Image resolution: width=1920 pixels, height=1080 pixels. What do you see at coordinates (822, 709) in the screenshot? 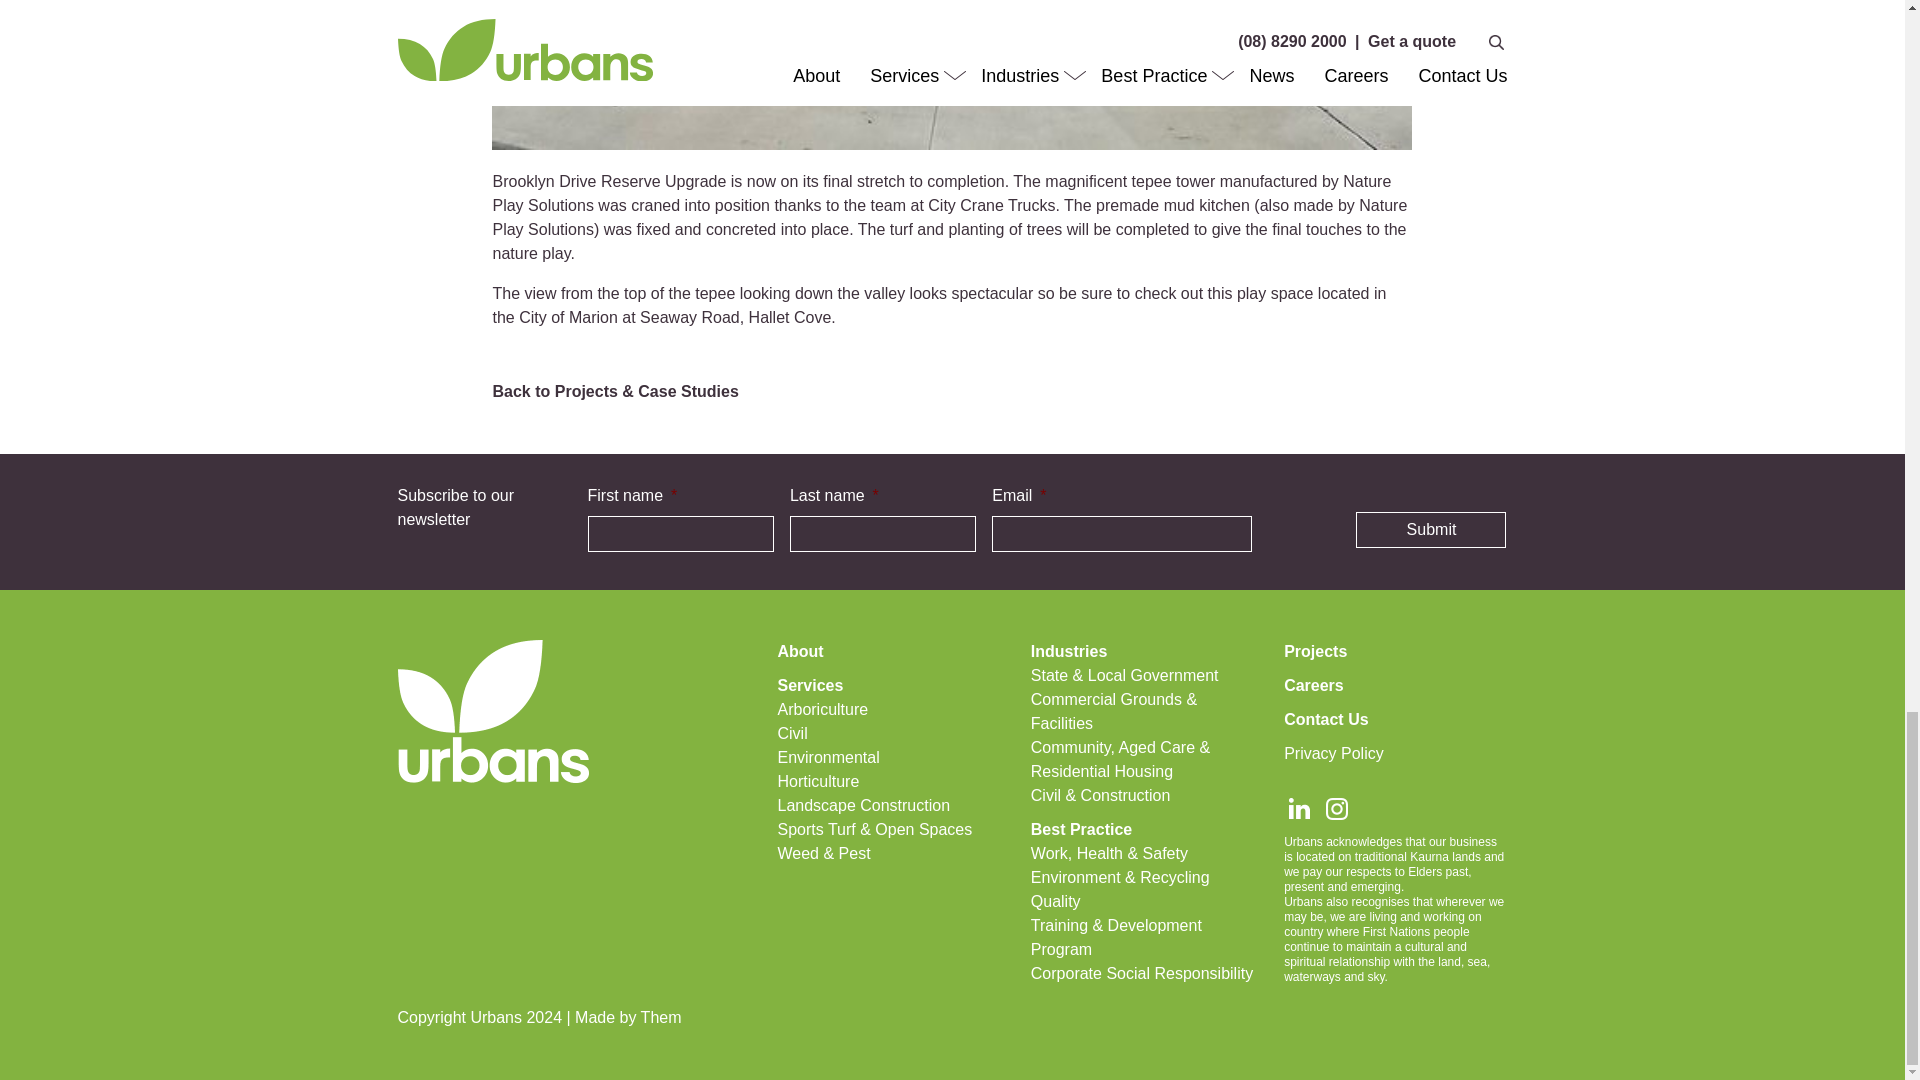
I see `Arboriculture` at bounding box center [822, 709].